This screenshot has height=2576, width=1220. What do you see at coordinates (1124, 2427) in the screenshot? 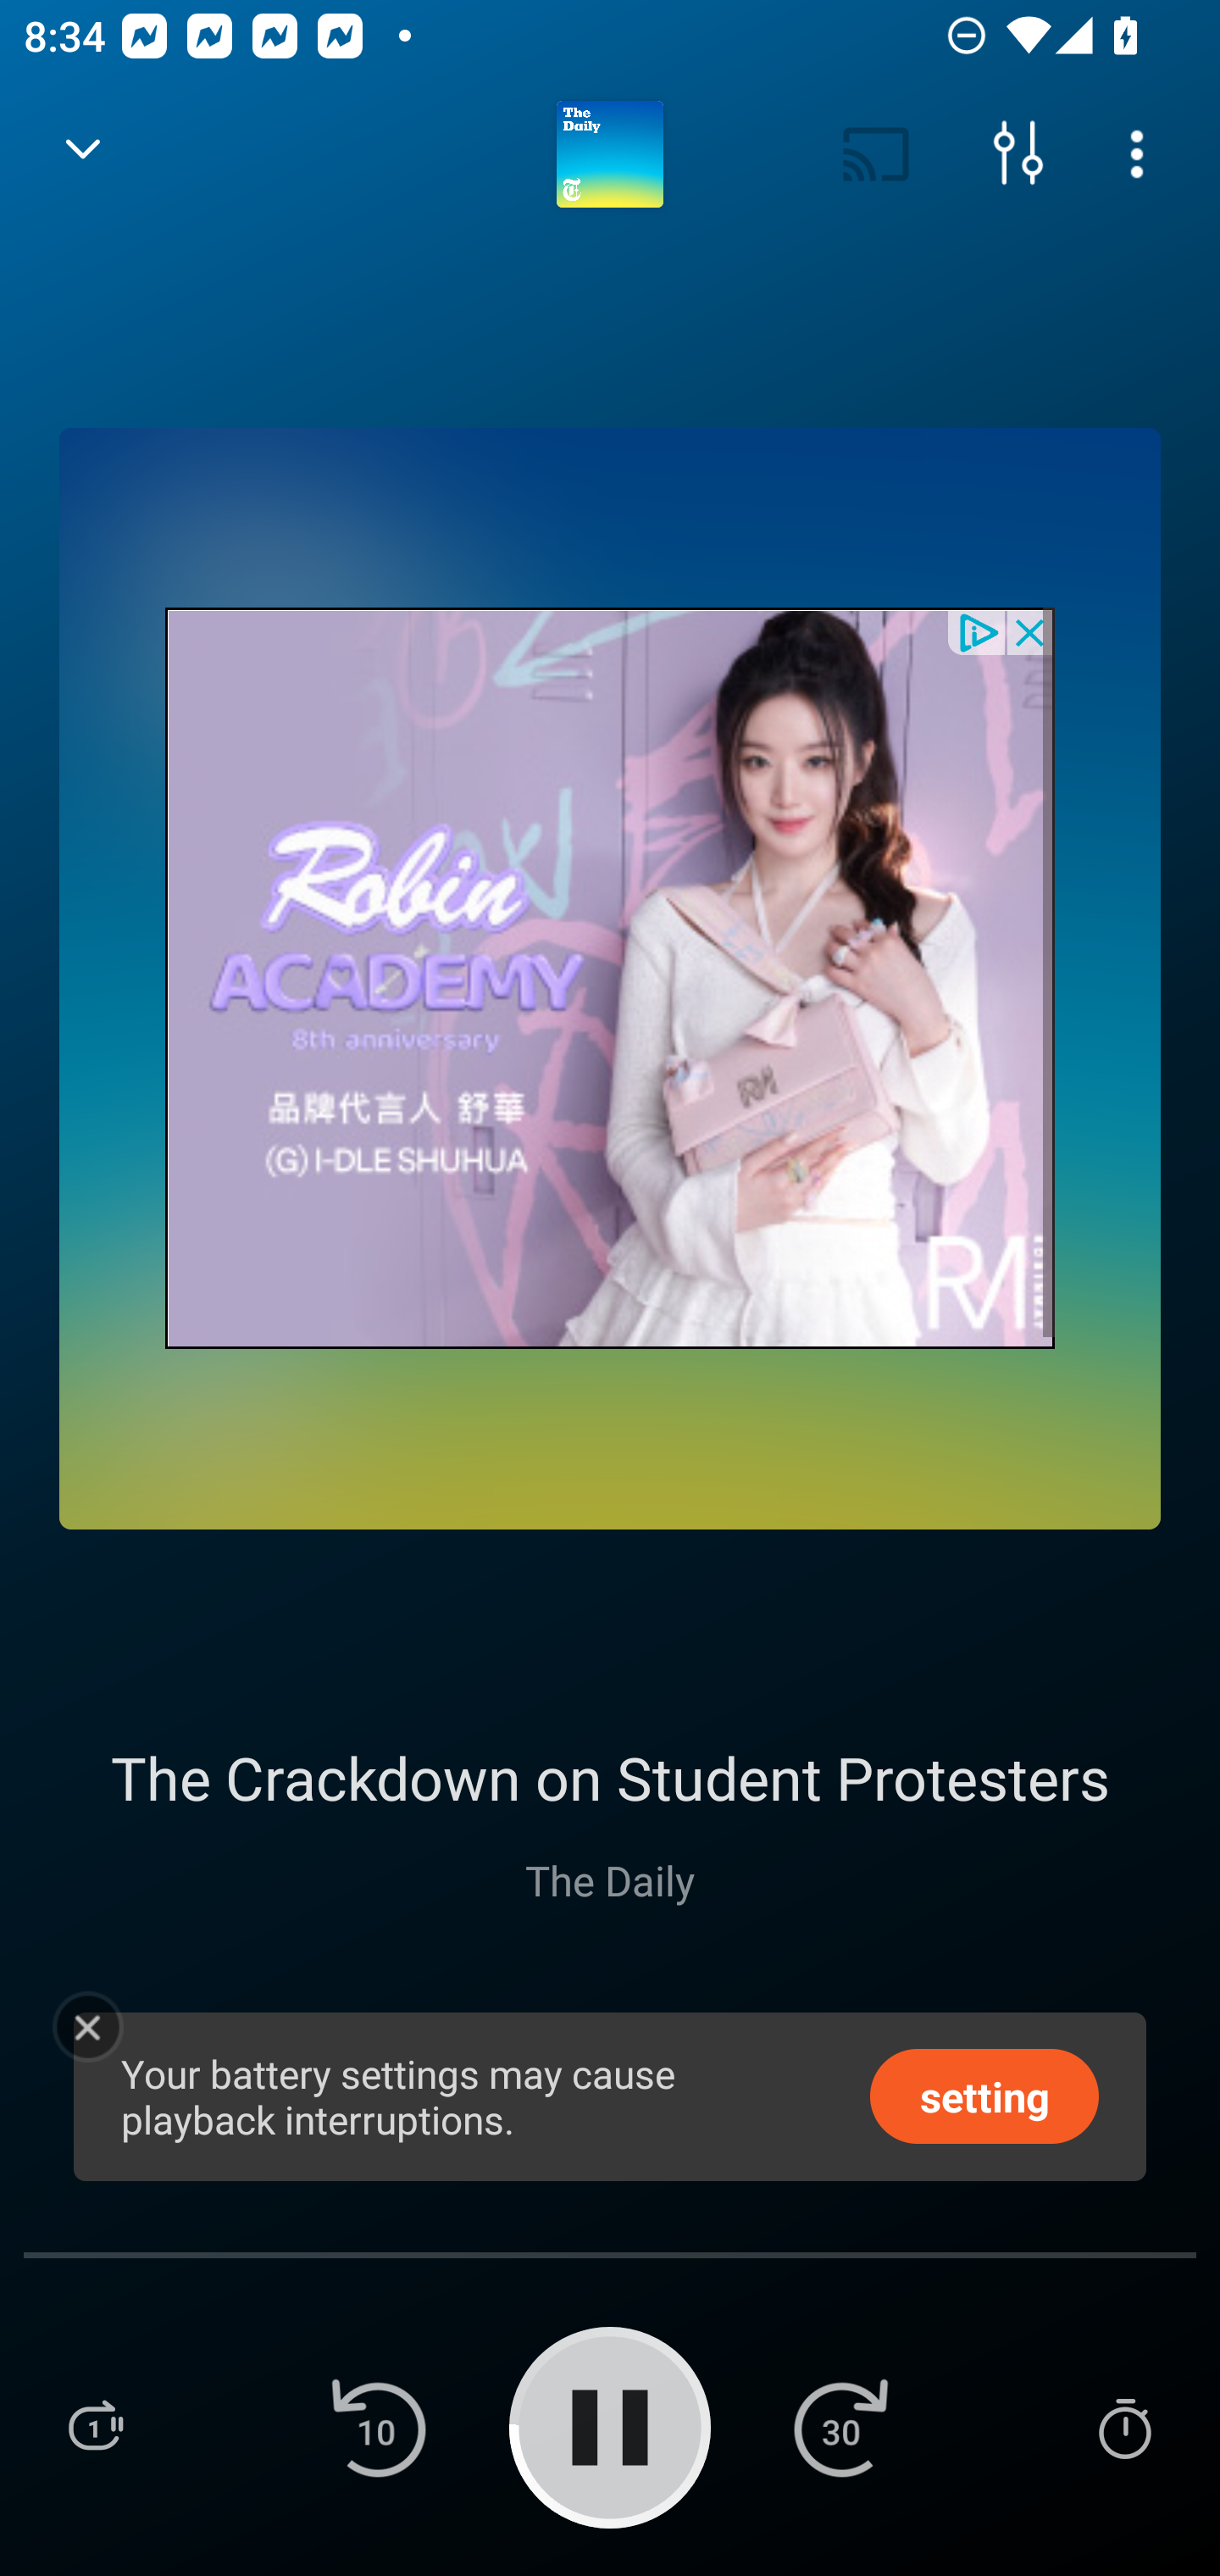
I see `Sleep Timer ` at bounding box center [1124, 2427].